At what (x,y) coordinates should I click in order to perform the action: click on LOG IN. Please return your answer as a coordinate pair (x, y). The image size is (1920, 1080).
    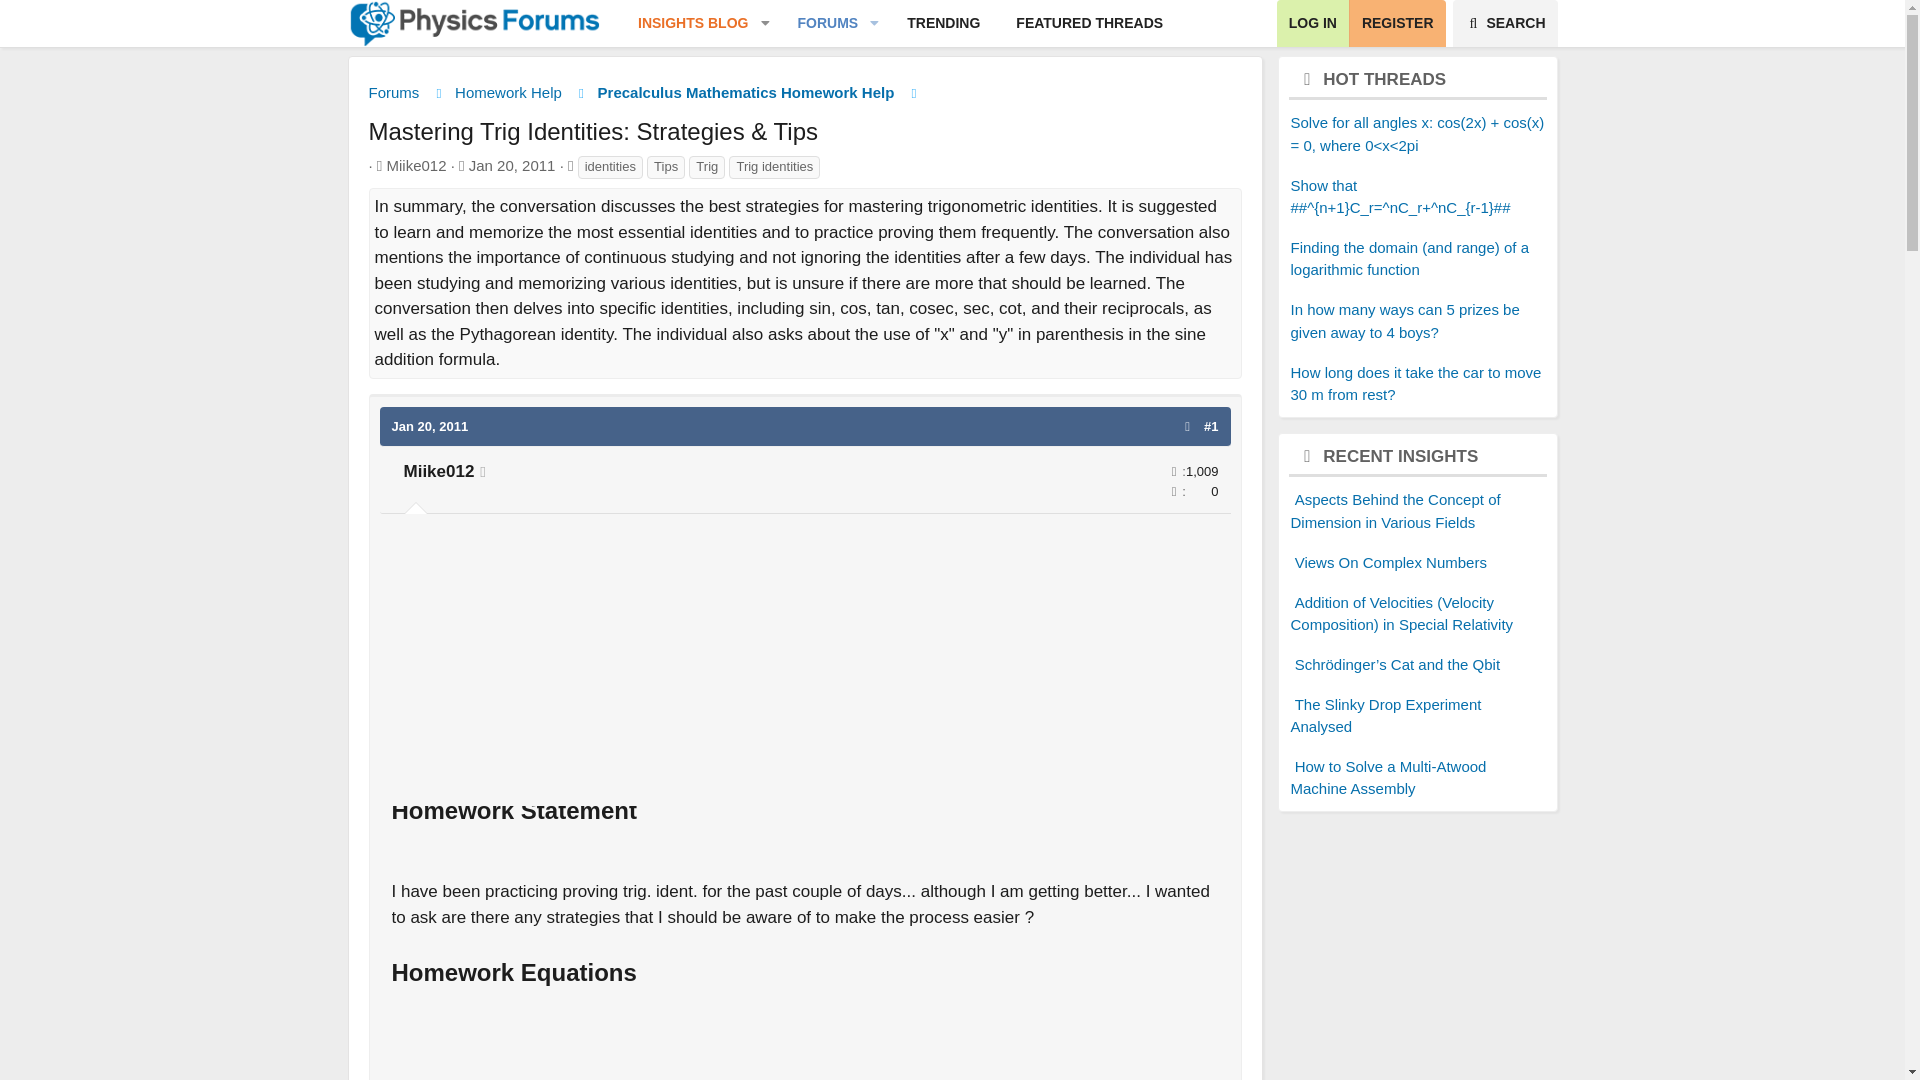
    Looking at the image, I should click on (1312, 24).